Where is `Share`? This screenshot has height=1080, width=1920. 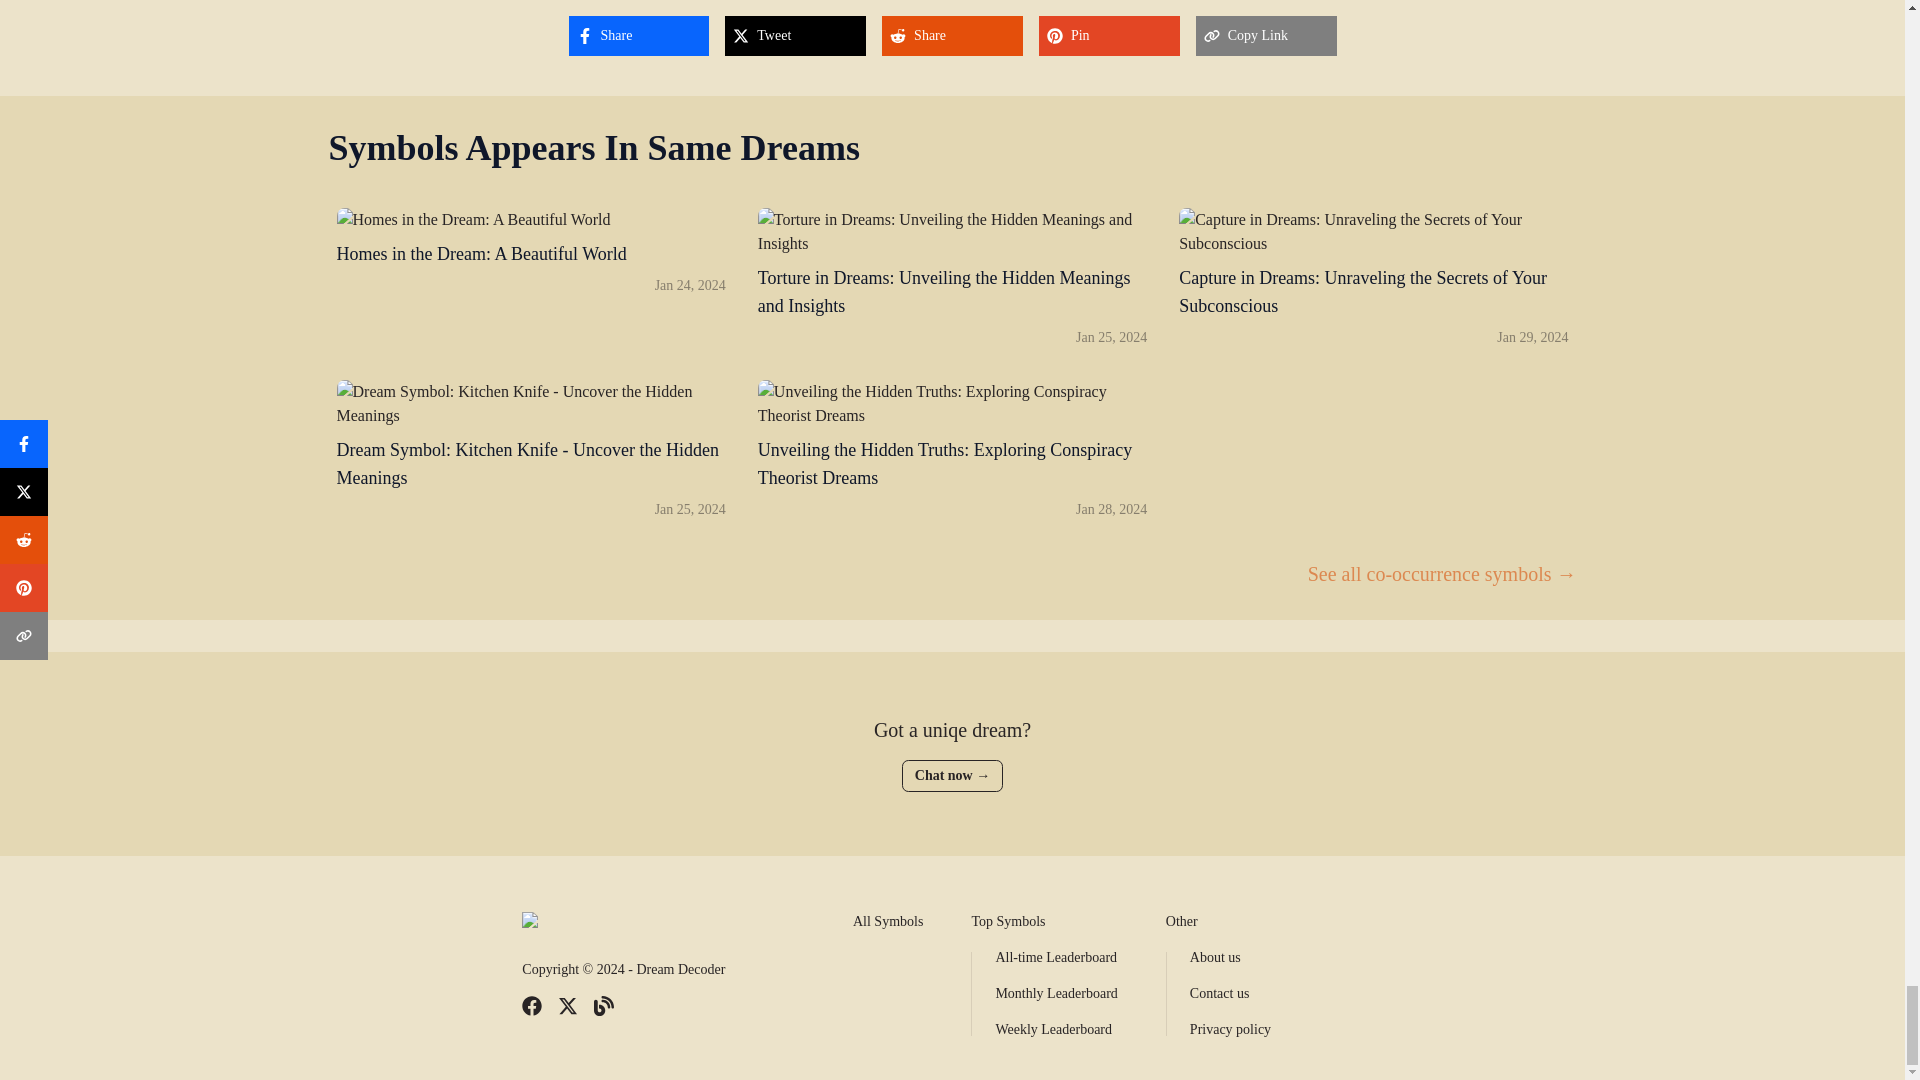 Share is located at coordinates (1056, 958).